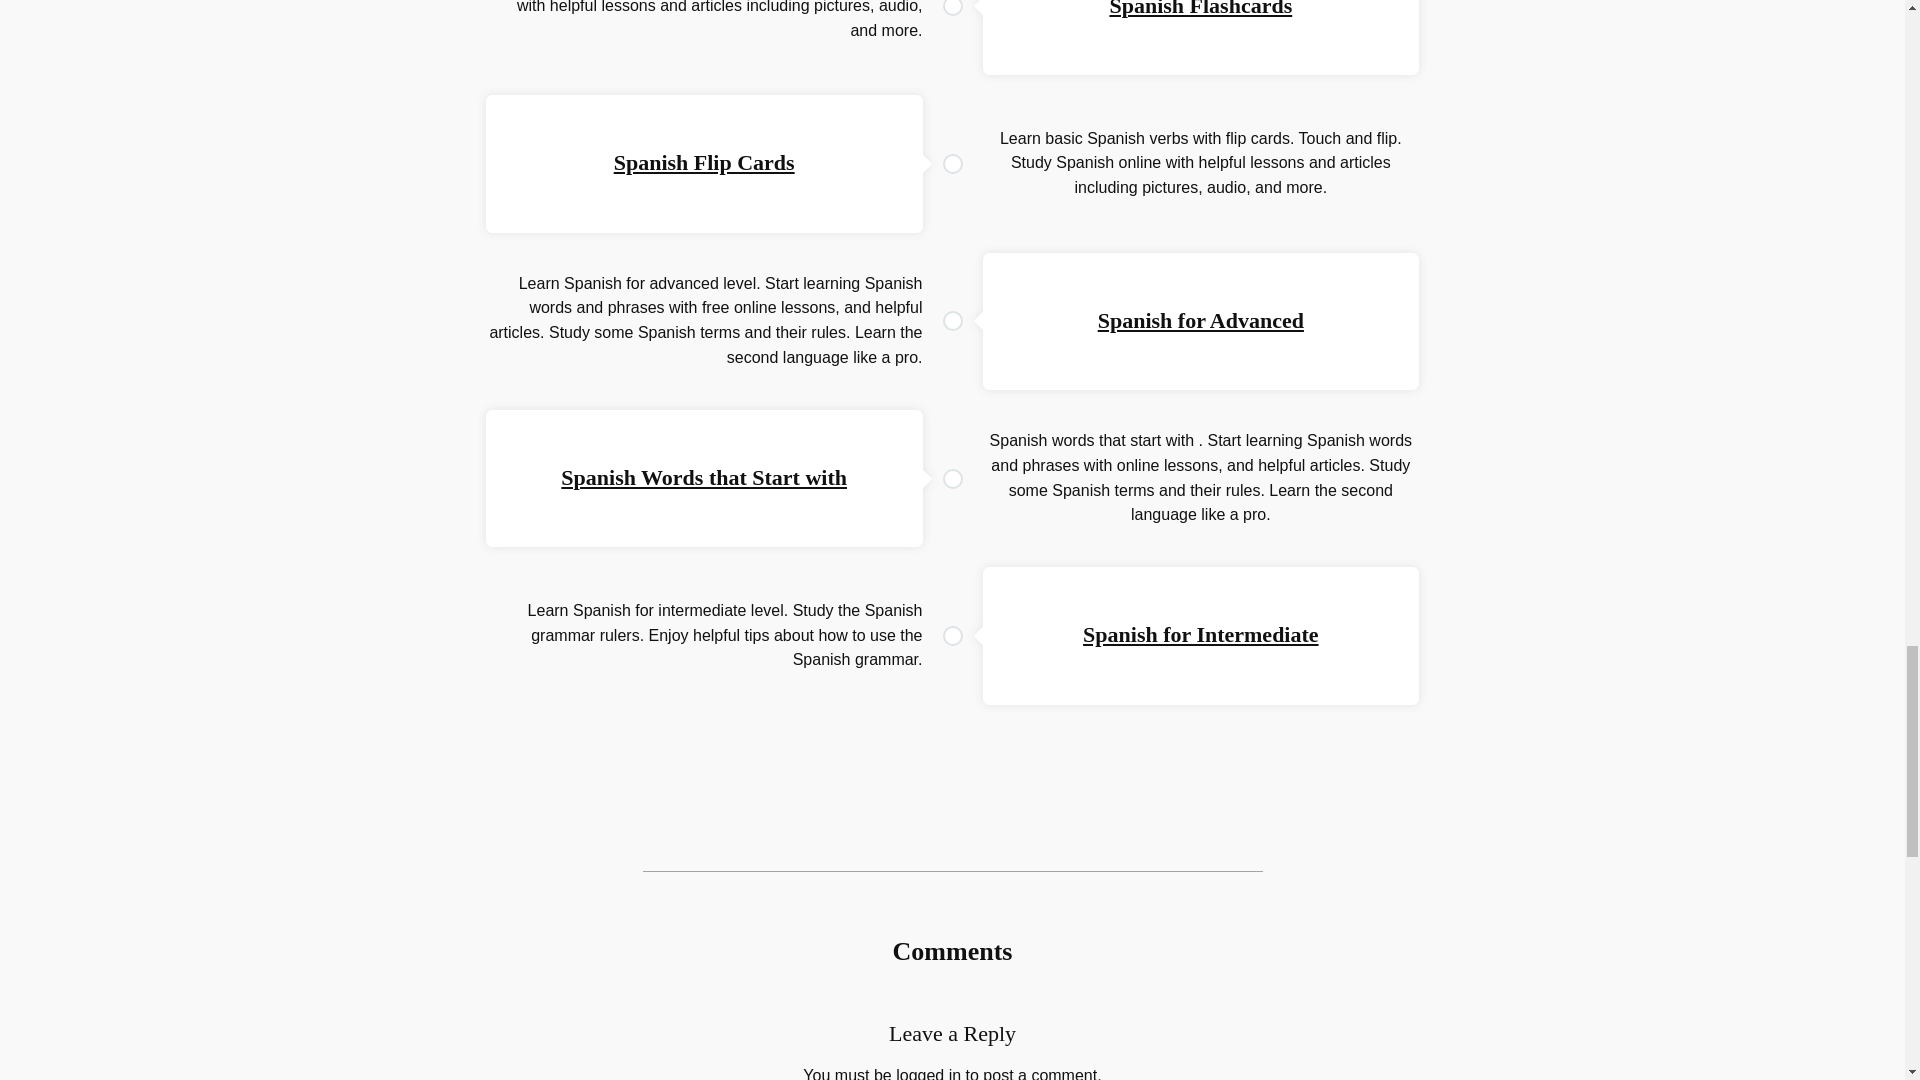  I want to click on Spanish for Intermediate, so click(1200, 634).